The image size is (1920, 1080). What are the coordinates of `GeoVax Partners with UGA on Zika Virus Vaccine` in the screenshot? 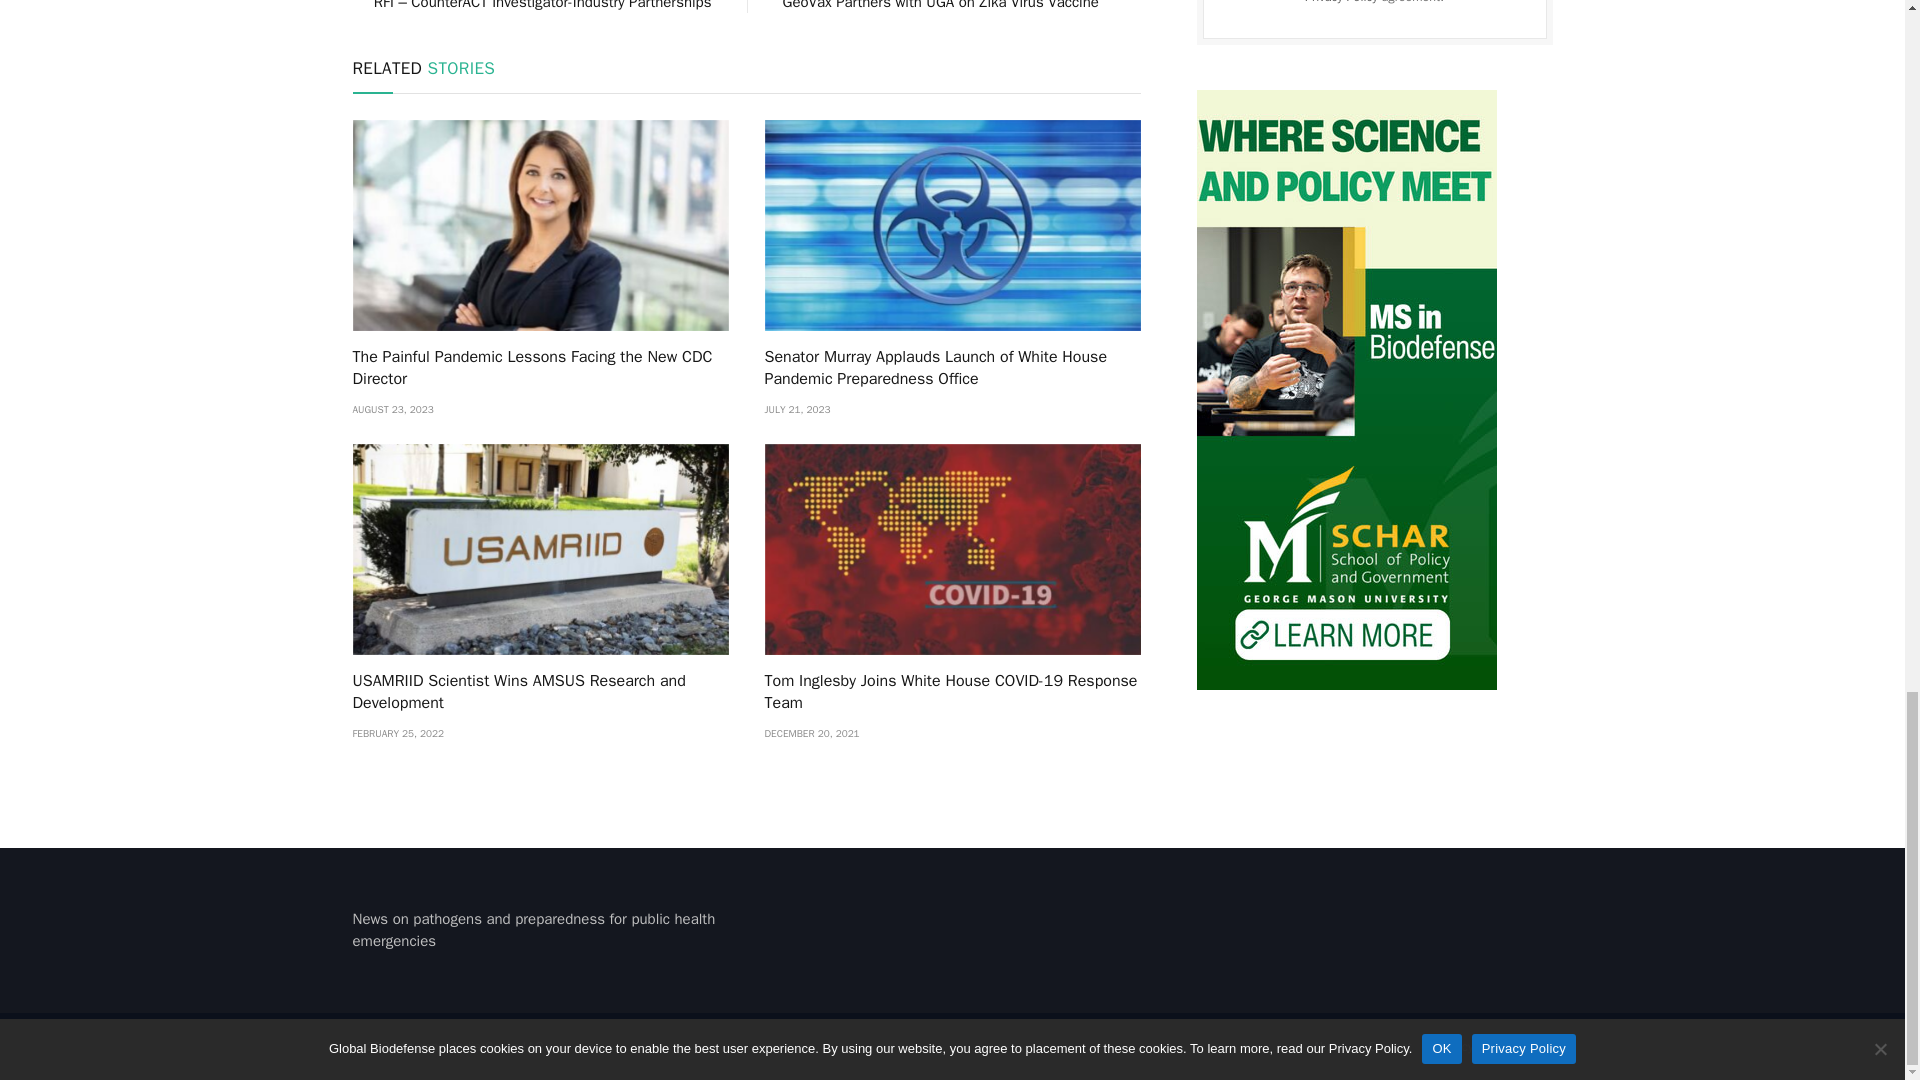 It's located at (940, 5).